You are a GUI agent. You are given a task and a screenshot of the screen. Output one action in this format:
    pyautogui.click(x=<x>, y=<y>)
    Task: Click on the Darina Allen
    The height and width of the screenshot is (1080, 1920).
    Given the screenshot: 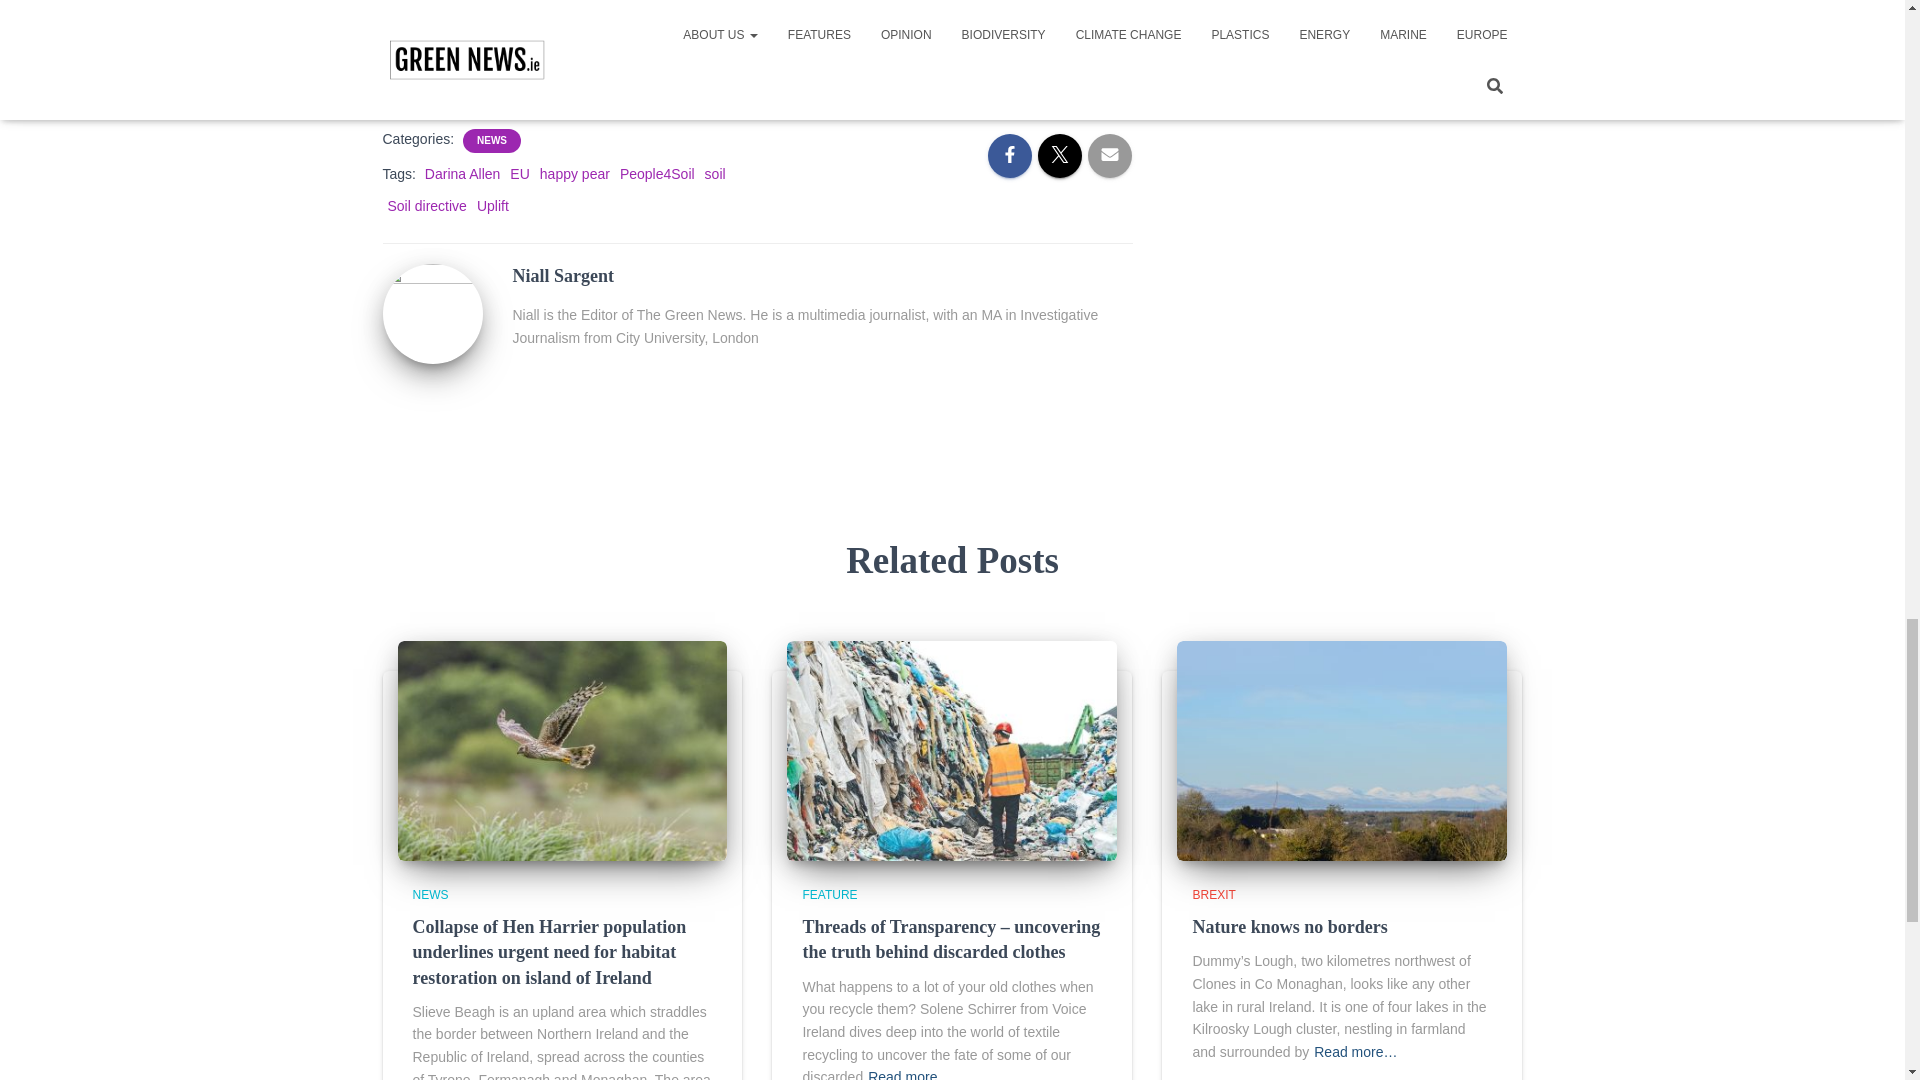 What is the action you would take?
    pyautogui.click(x=462, y=174)
    